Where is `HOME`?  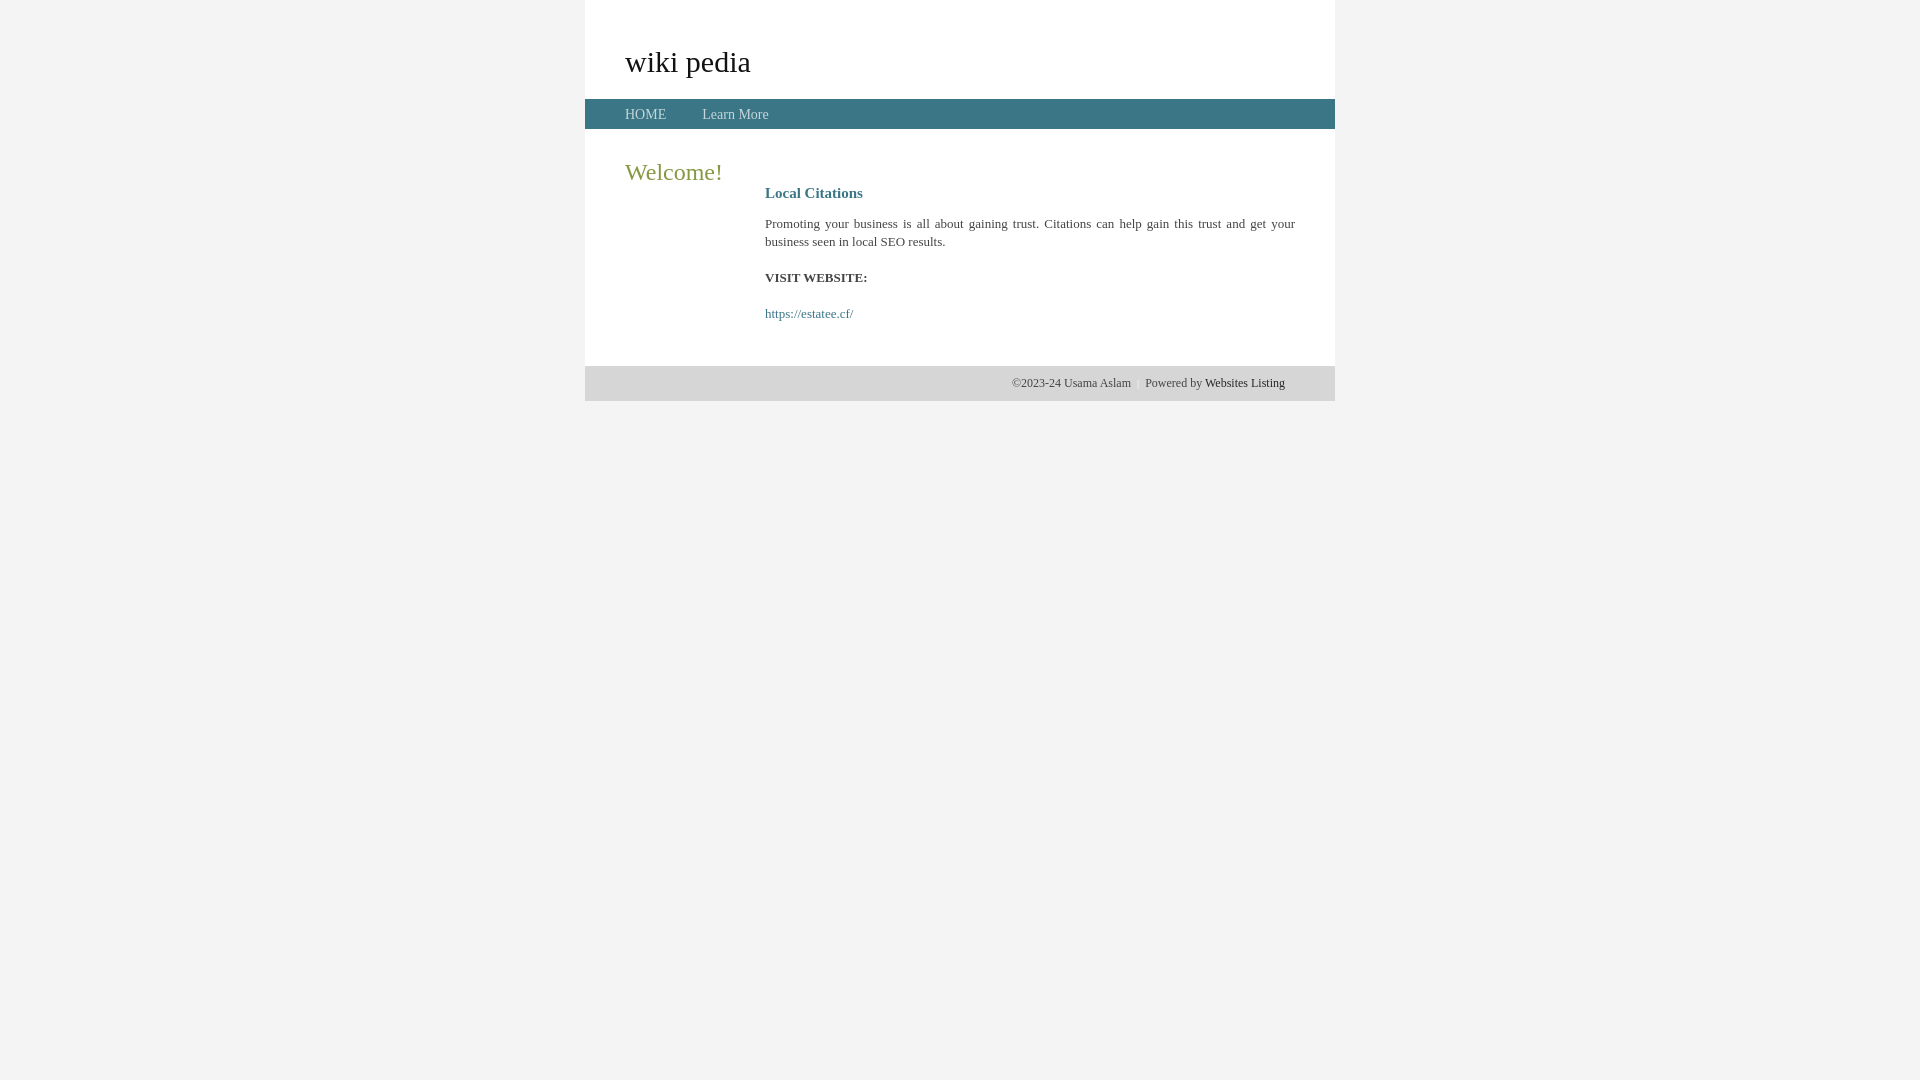
HOME is located at coordinates (646, 114).